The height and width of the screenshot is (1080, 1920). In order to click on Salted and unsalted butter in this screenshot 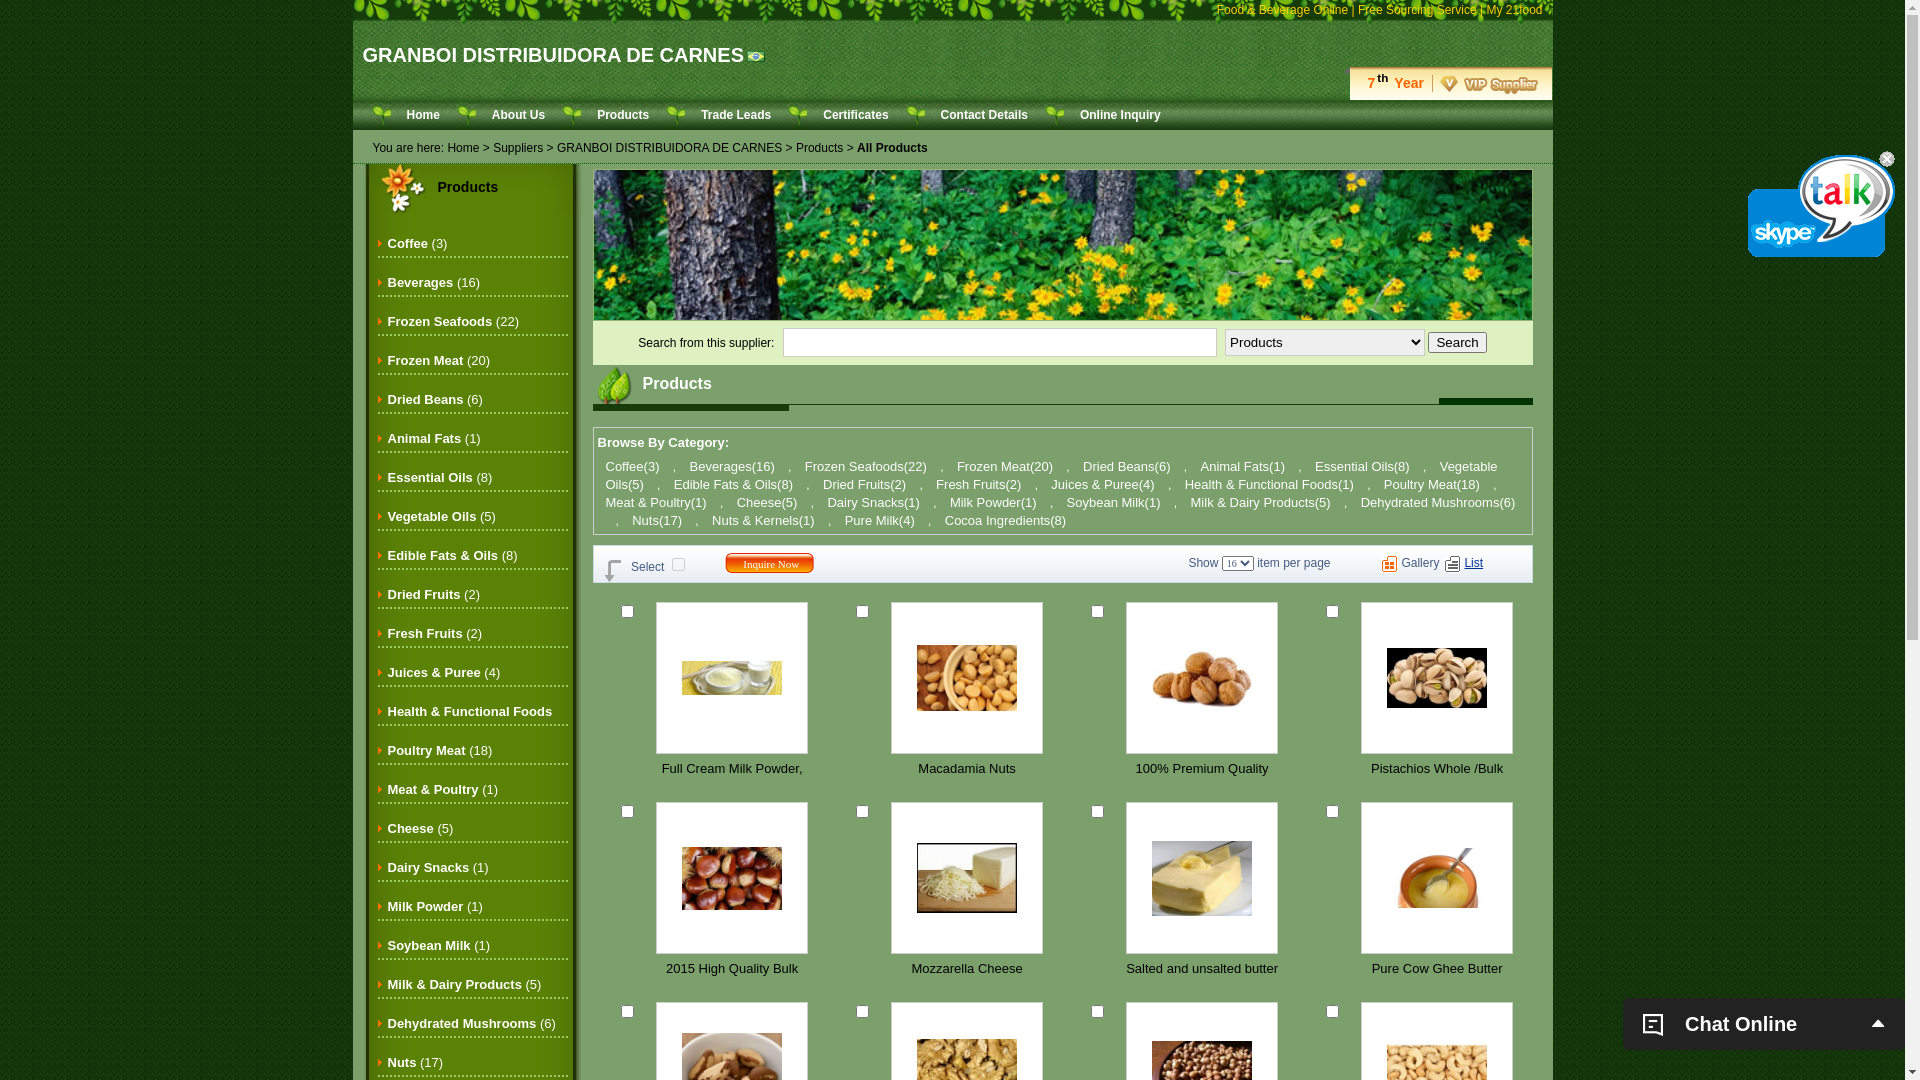, I will do `click(1202, 969)`.